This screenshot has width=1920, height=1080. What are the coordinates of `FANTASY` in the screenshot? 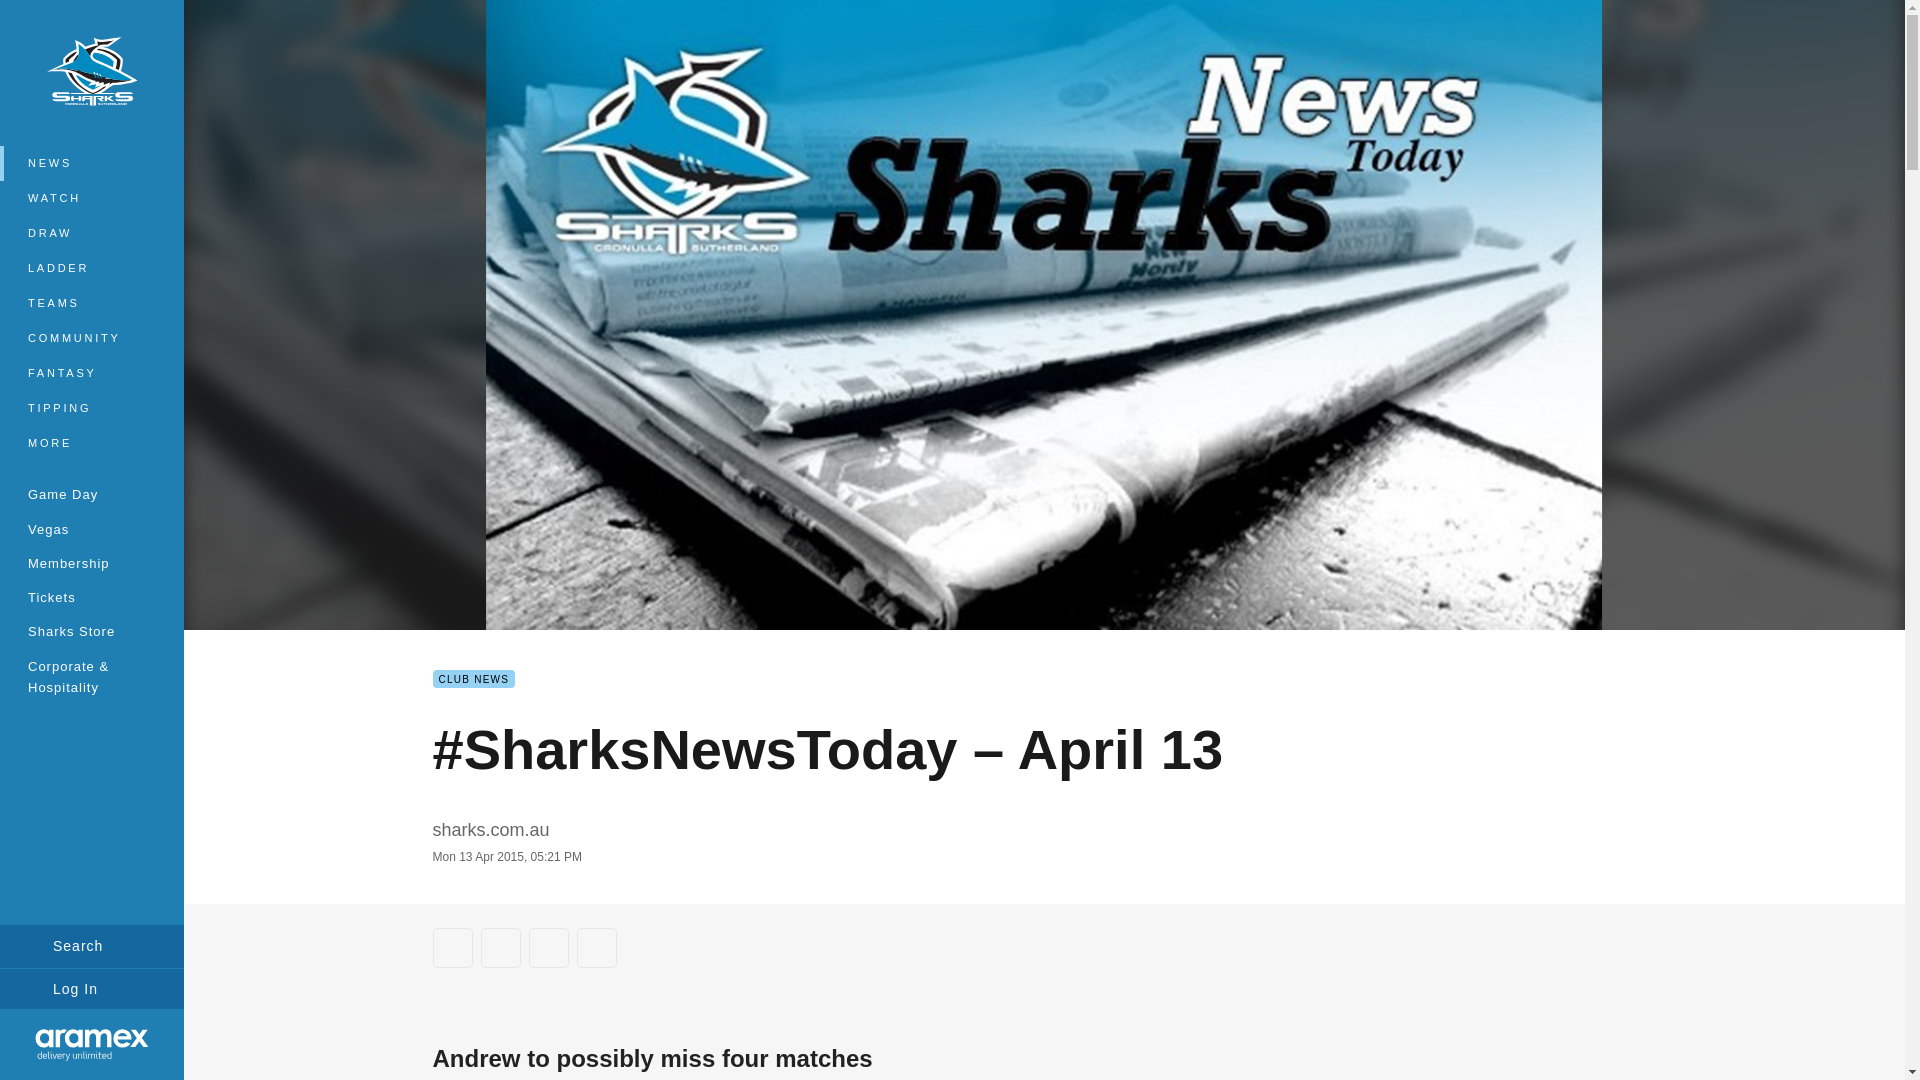 It's located at (92, 373).